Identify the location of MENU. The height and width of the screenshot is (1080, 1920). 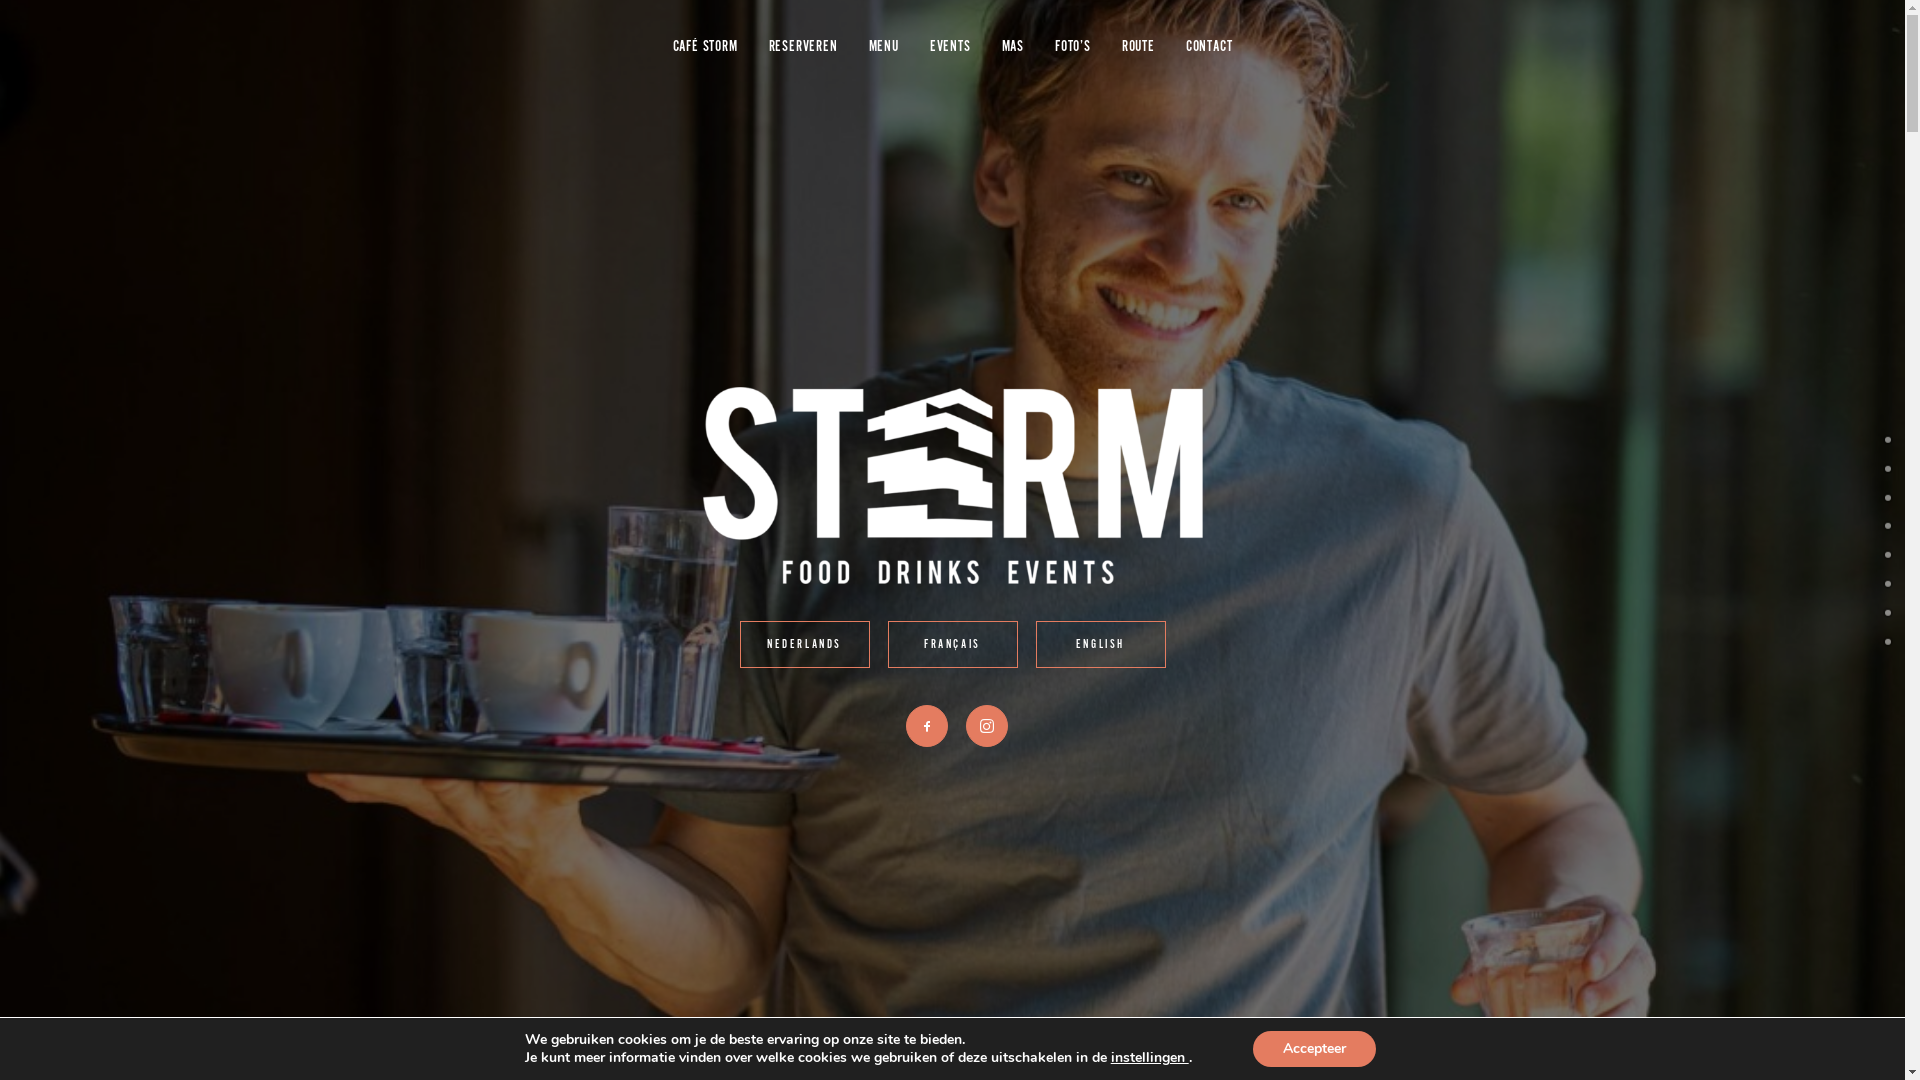
(884, 47).